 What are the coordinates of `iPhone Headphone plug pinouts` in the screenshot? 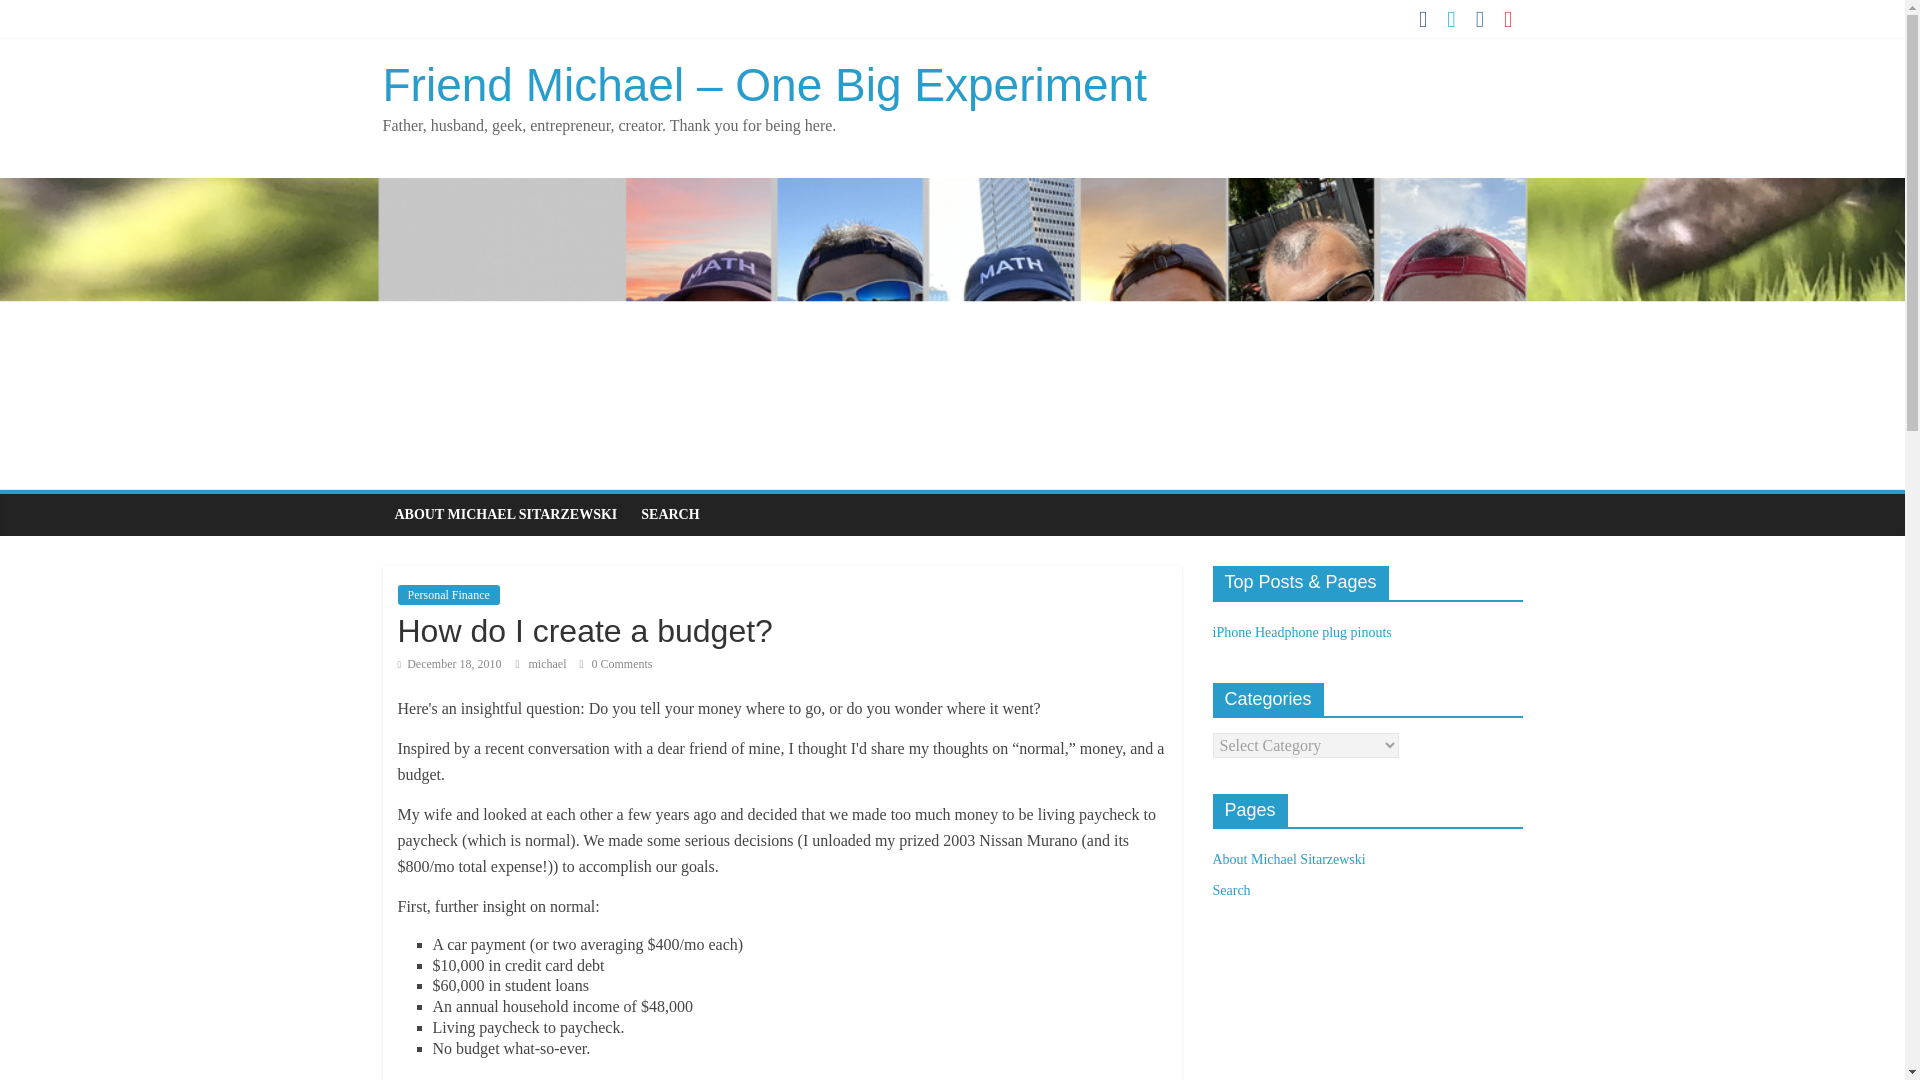 It's located at (1300, 632).